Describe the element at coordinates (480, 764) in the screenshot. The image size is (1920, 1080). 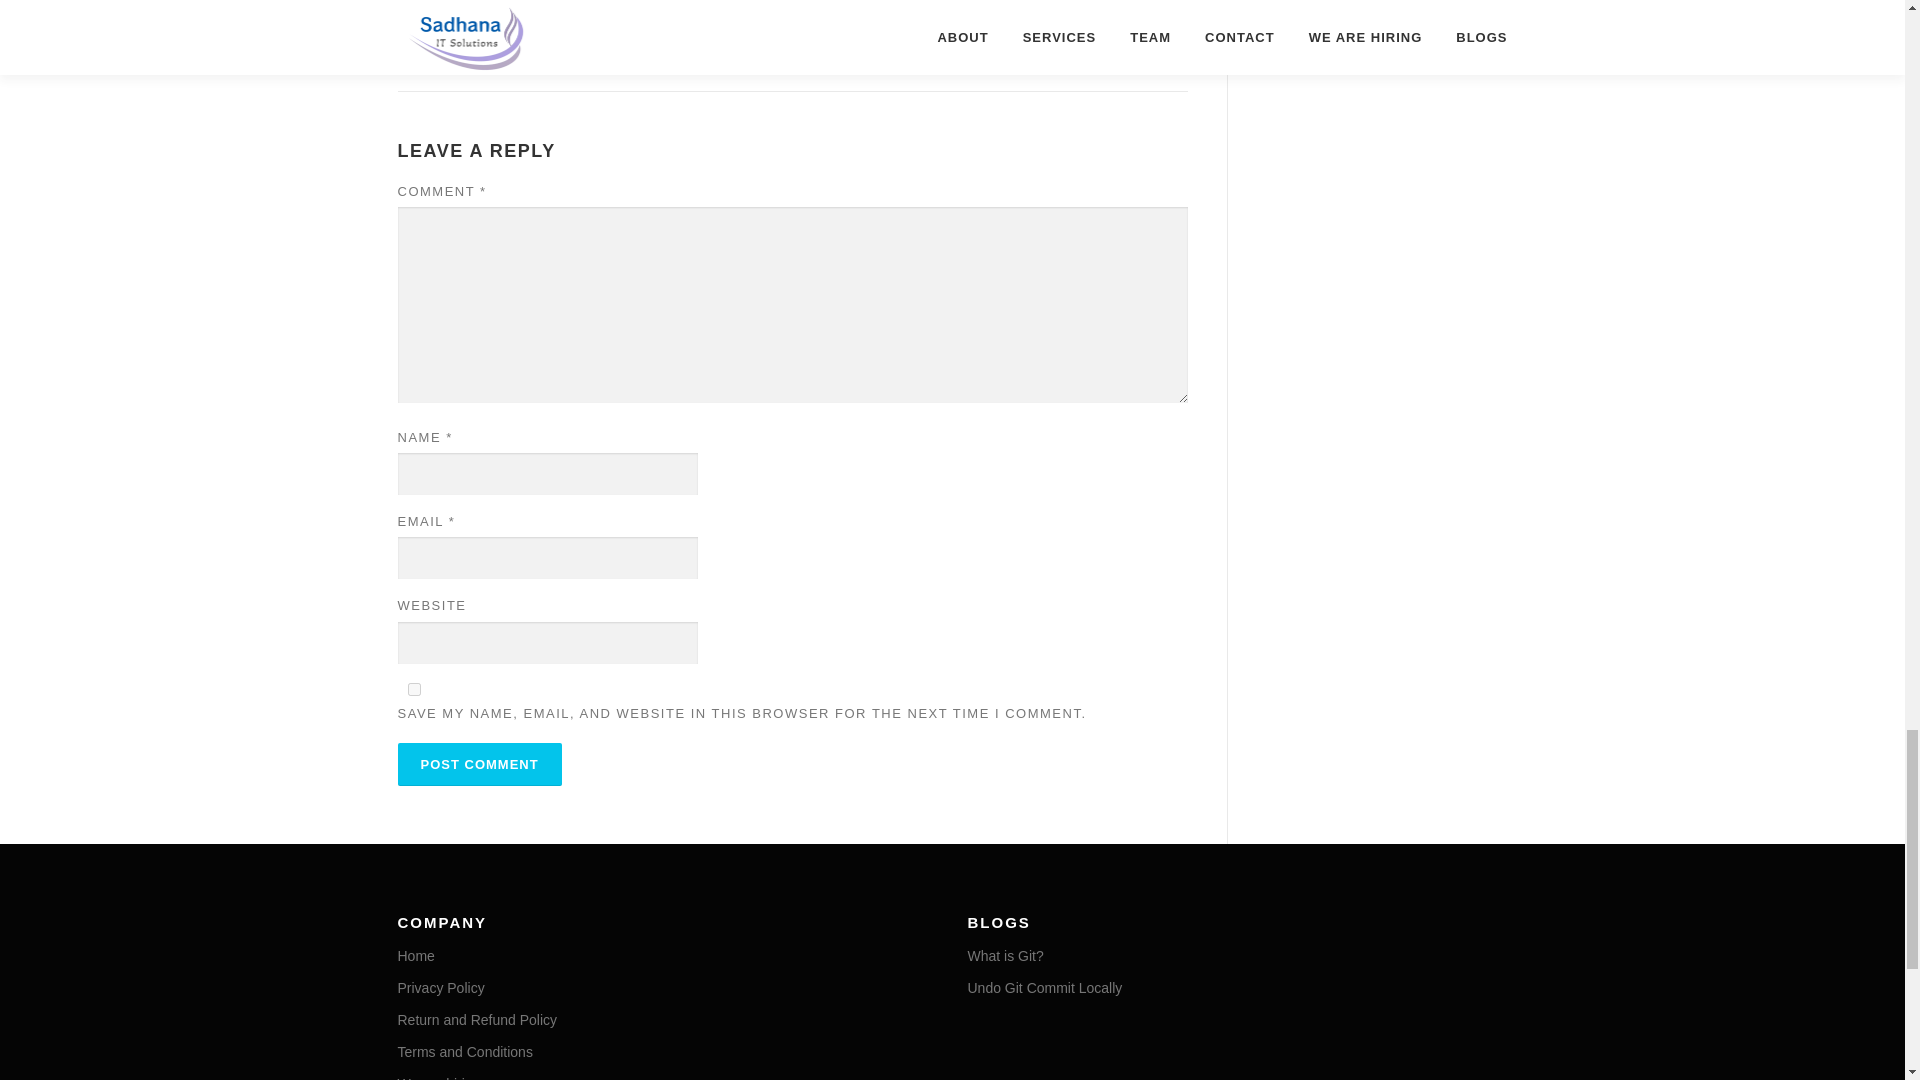
I see `Post Comment` at that location.